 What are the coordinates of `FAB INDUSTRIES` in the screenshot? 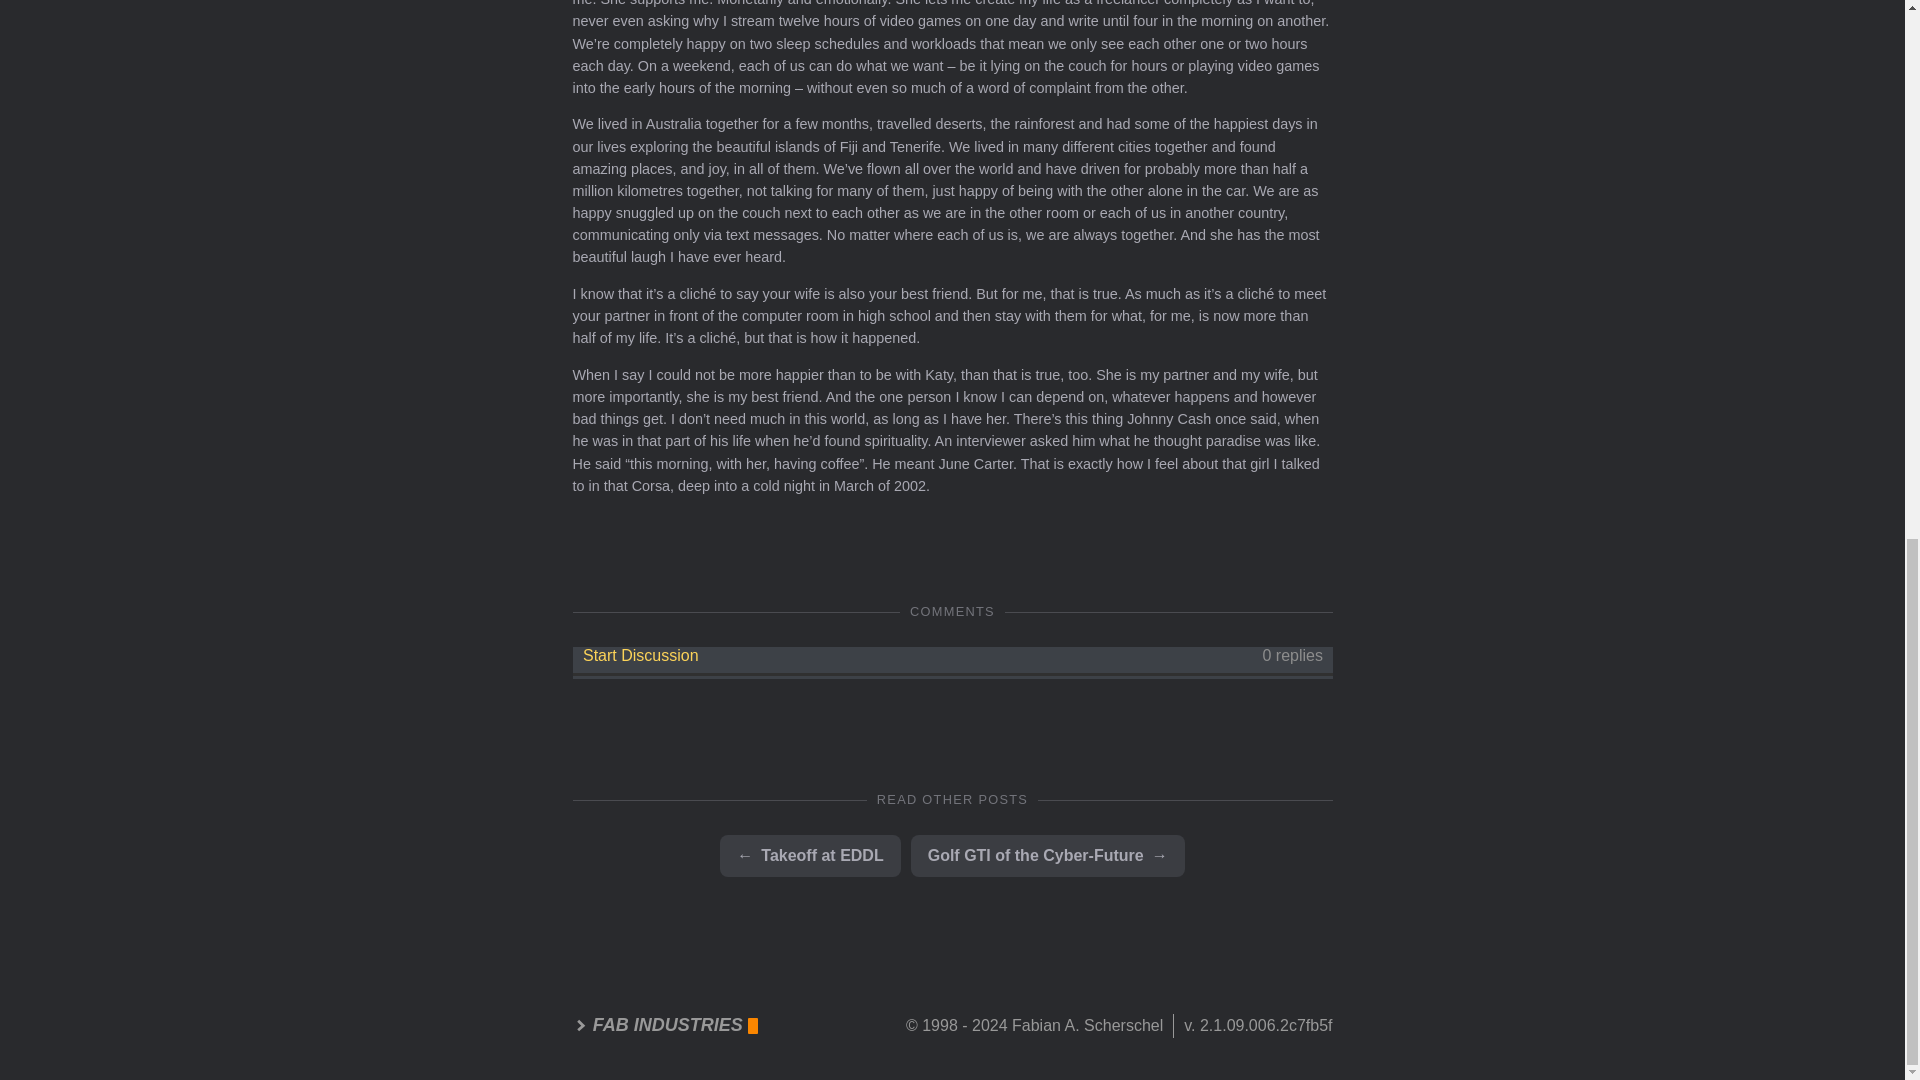 It's located at (664, 1026).